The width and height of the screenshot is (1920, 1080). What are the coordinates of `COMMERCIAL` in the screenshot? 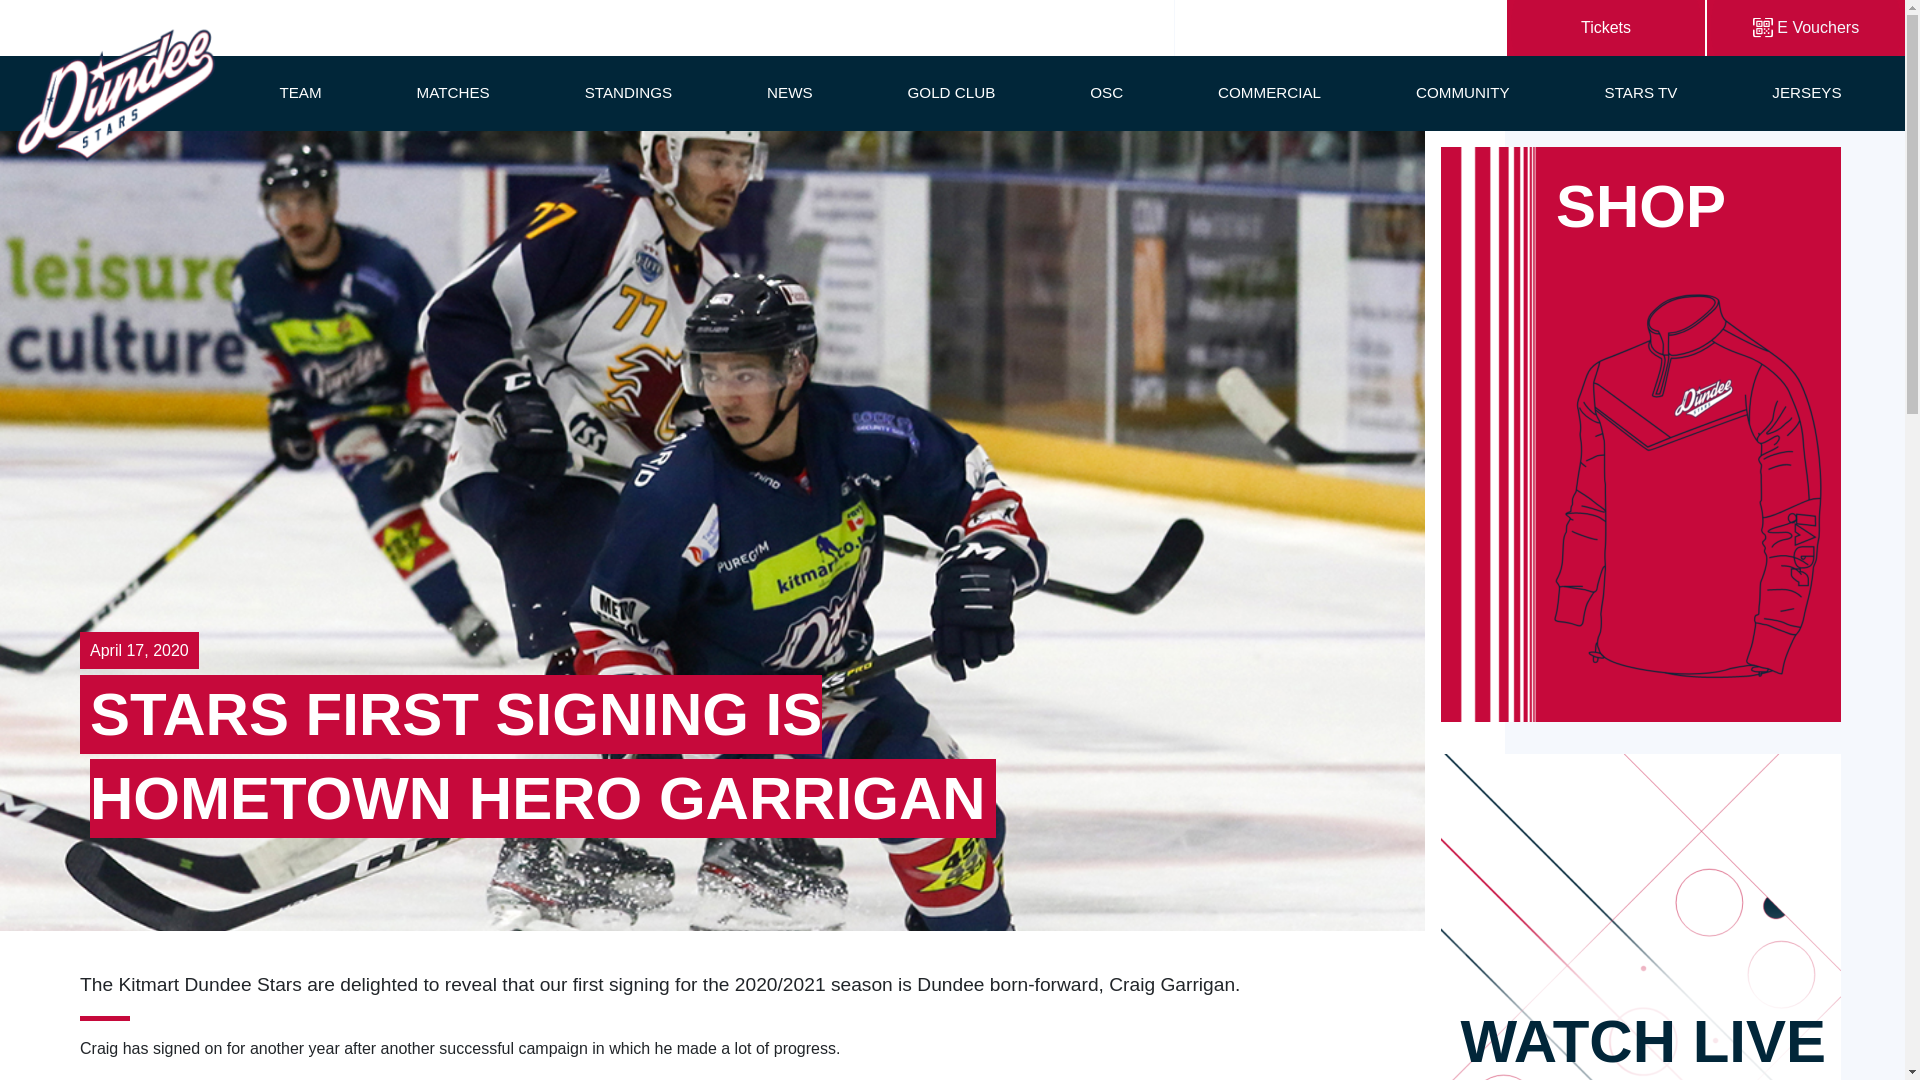 It's located at (1268, 94).